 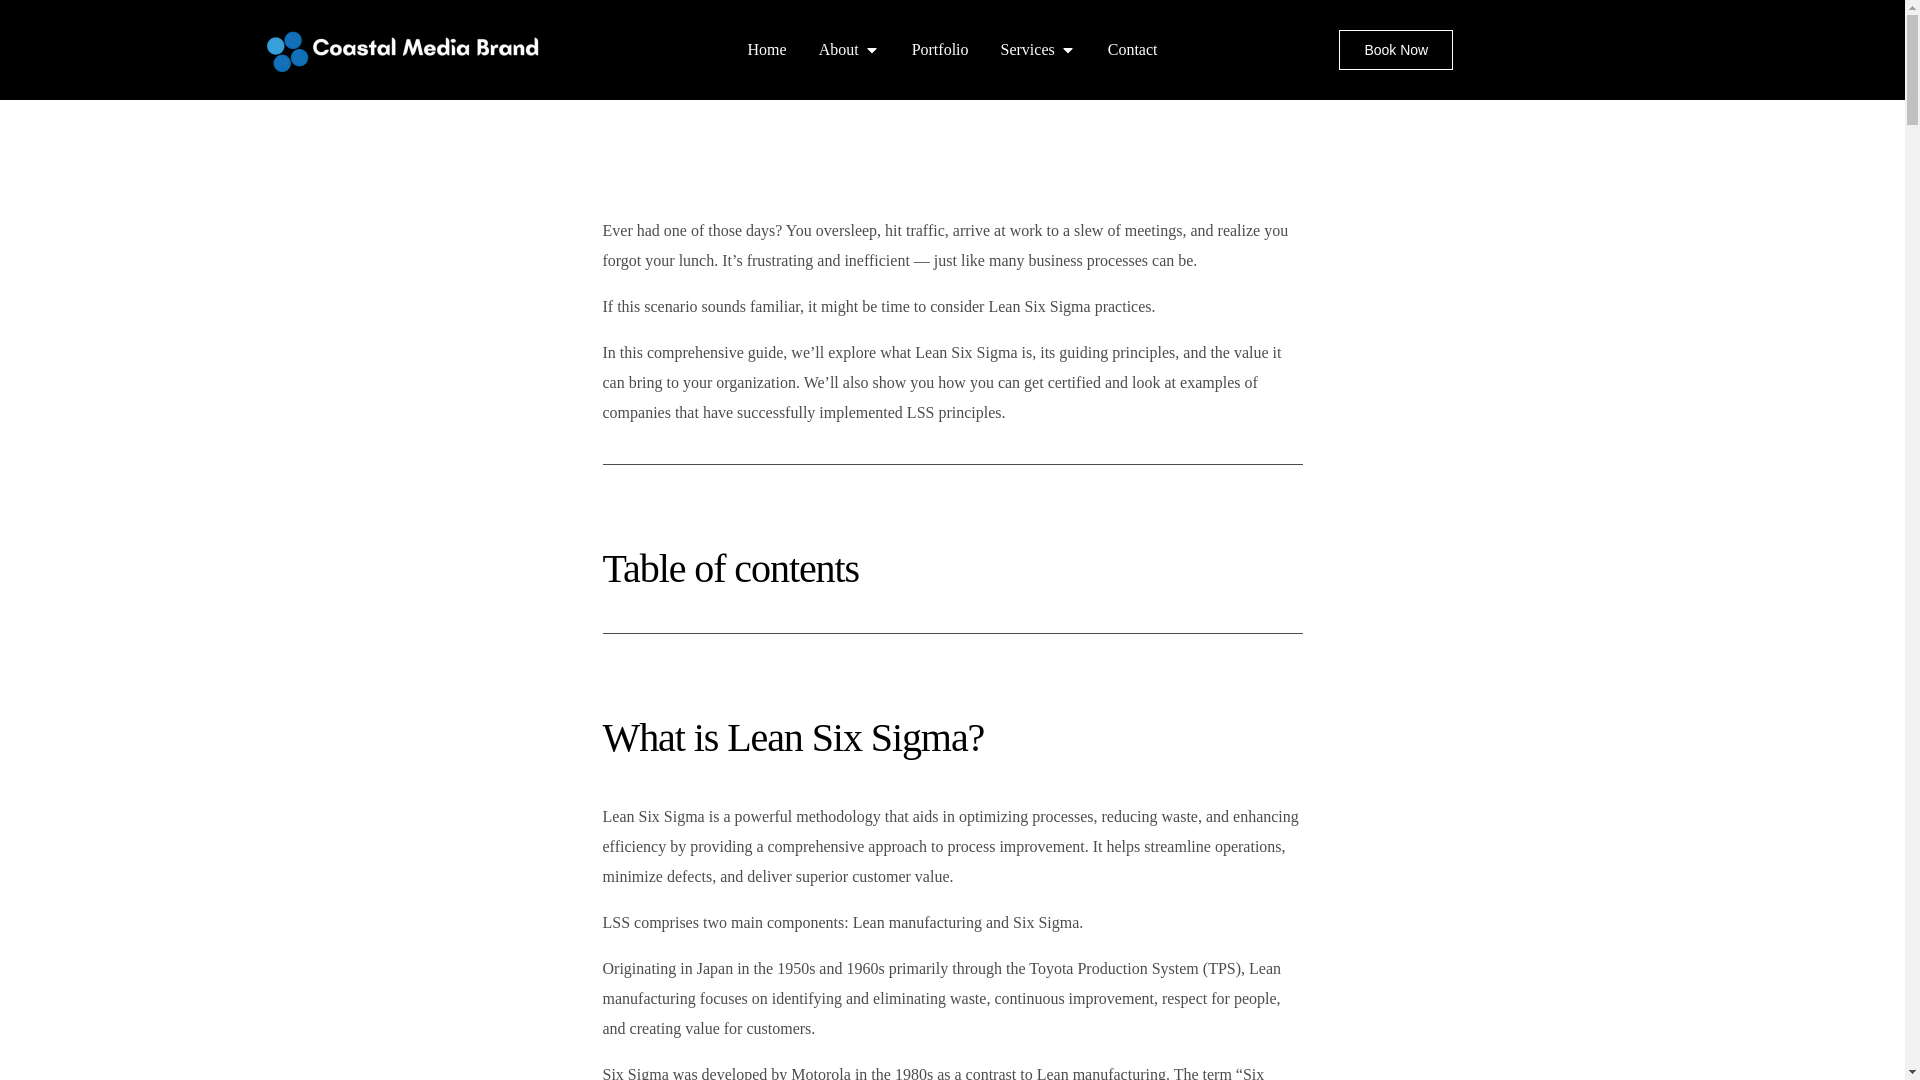 I want to click on About, so click(x=838, y=49).